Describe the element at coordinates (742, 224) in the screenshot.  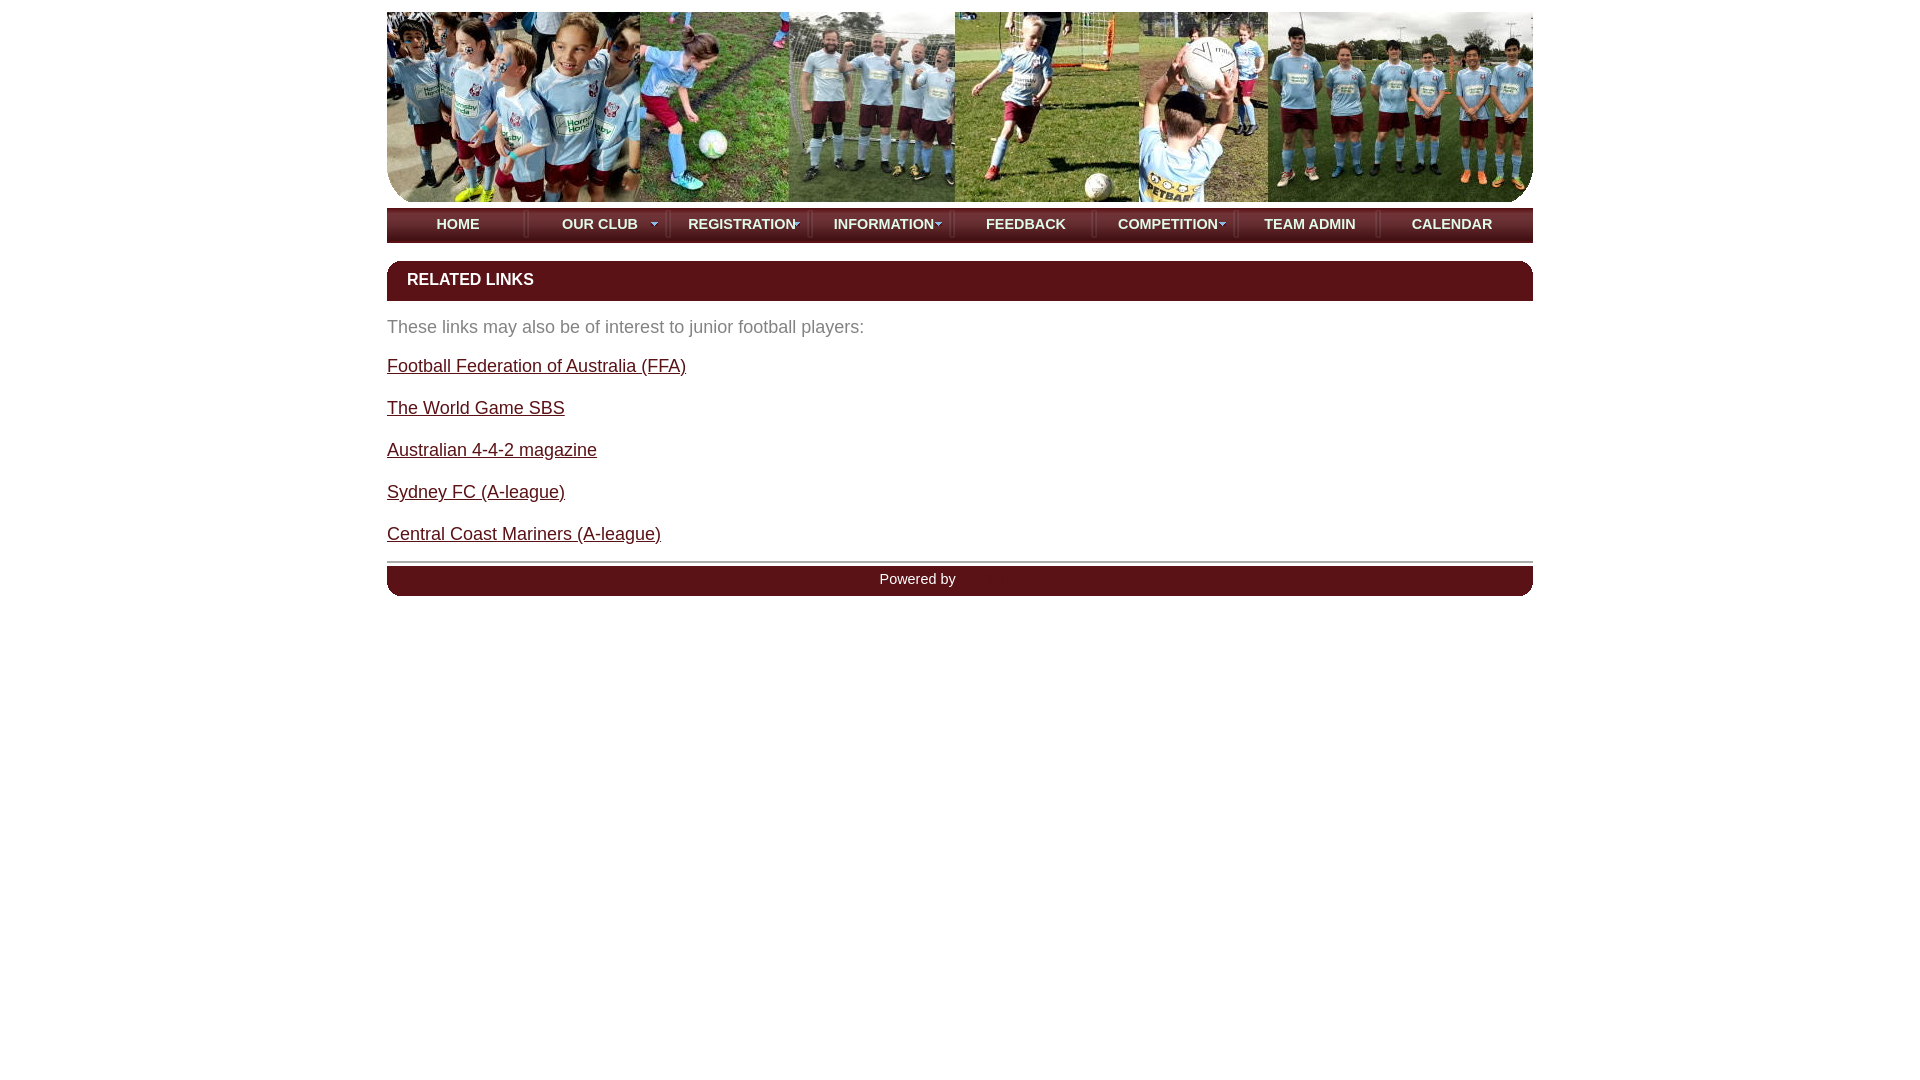
I see `REGISTRATION` at that location.